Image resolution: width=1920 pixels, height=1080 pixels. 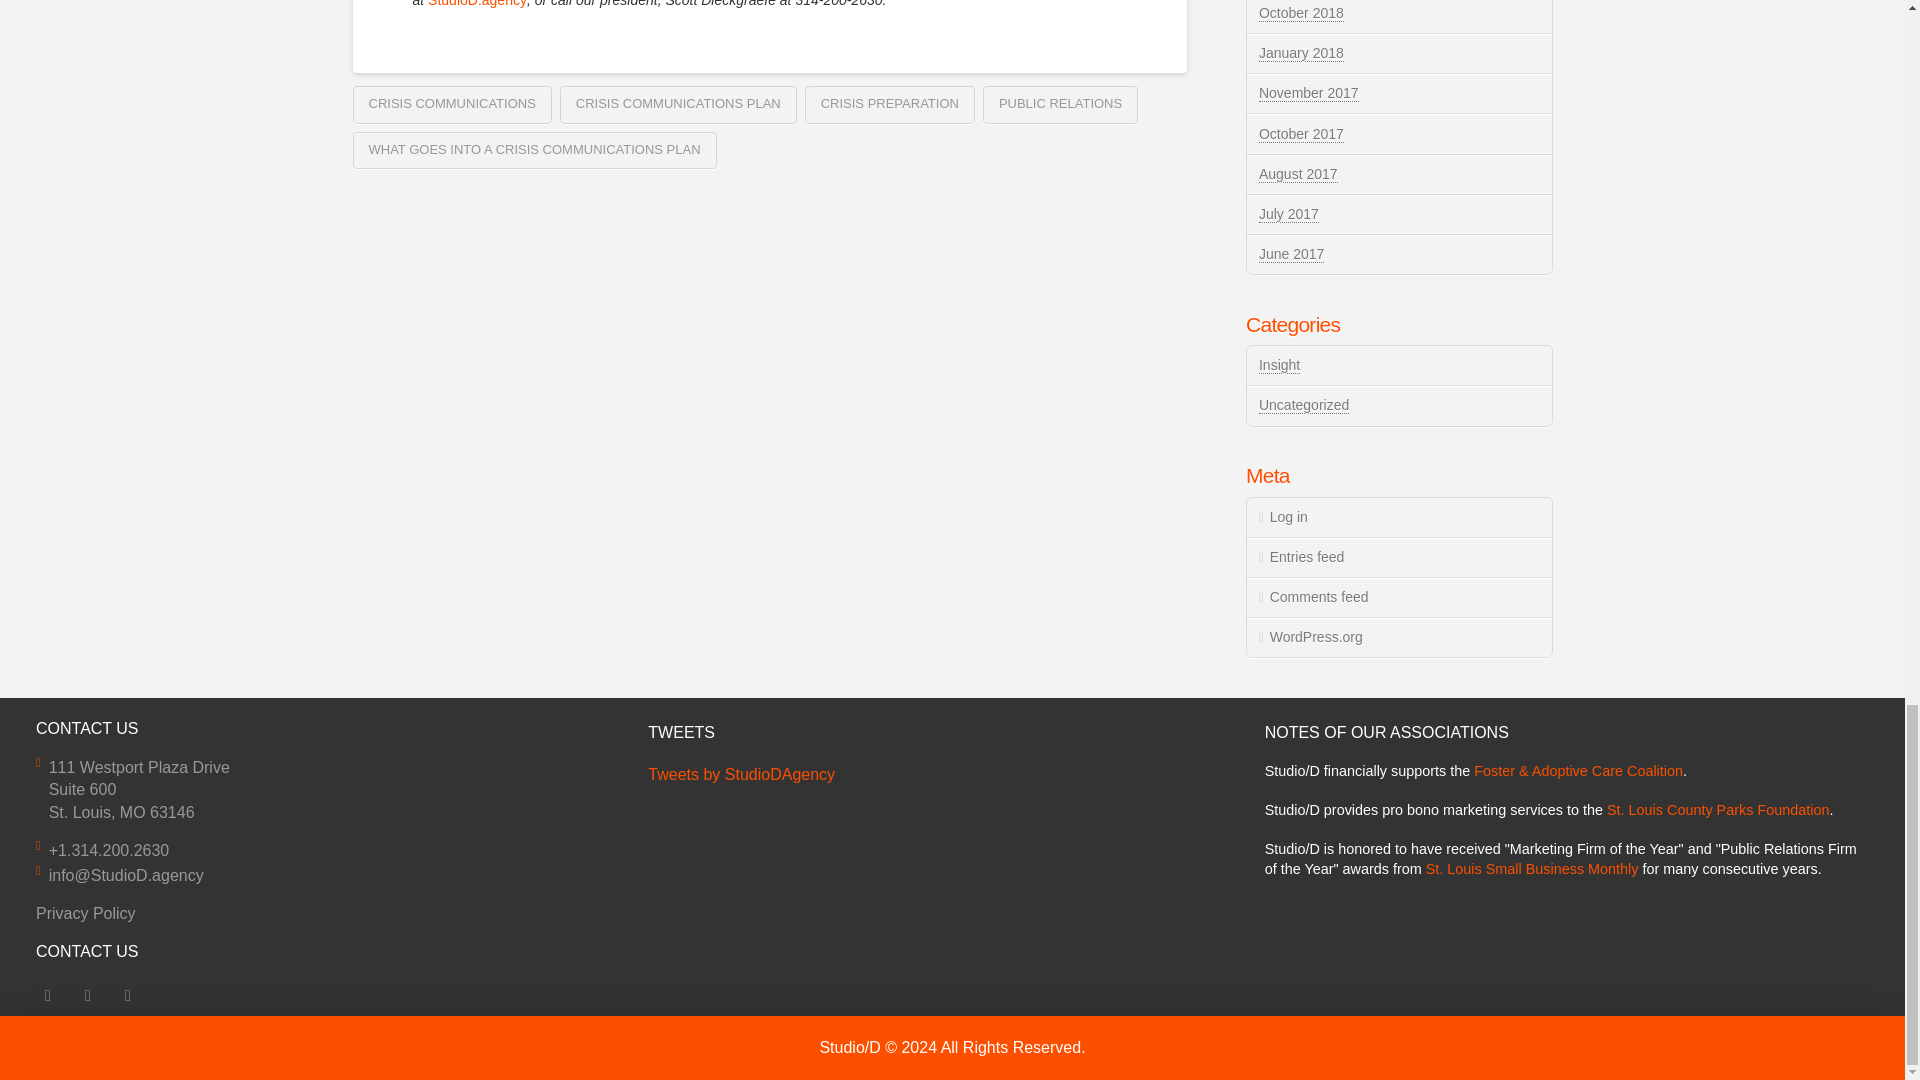 What do you see at coordinates (1060, 105) in the screenshot?
I see `PUBLIC RELATIONS` at bounding box center [1060, 105].